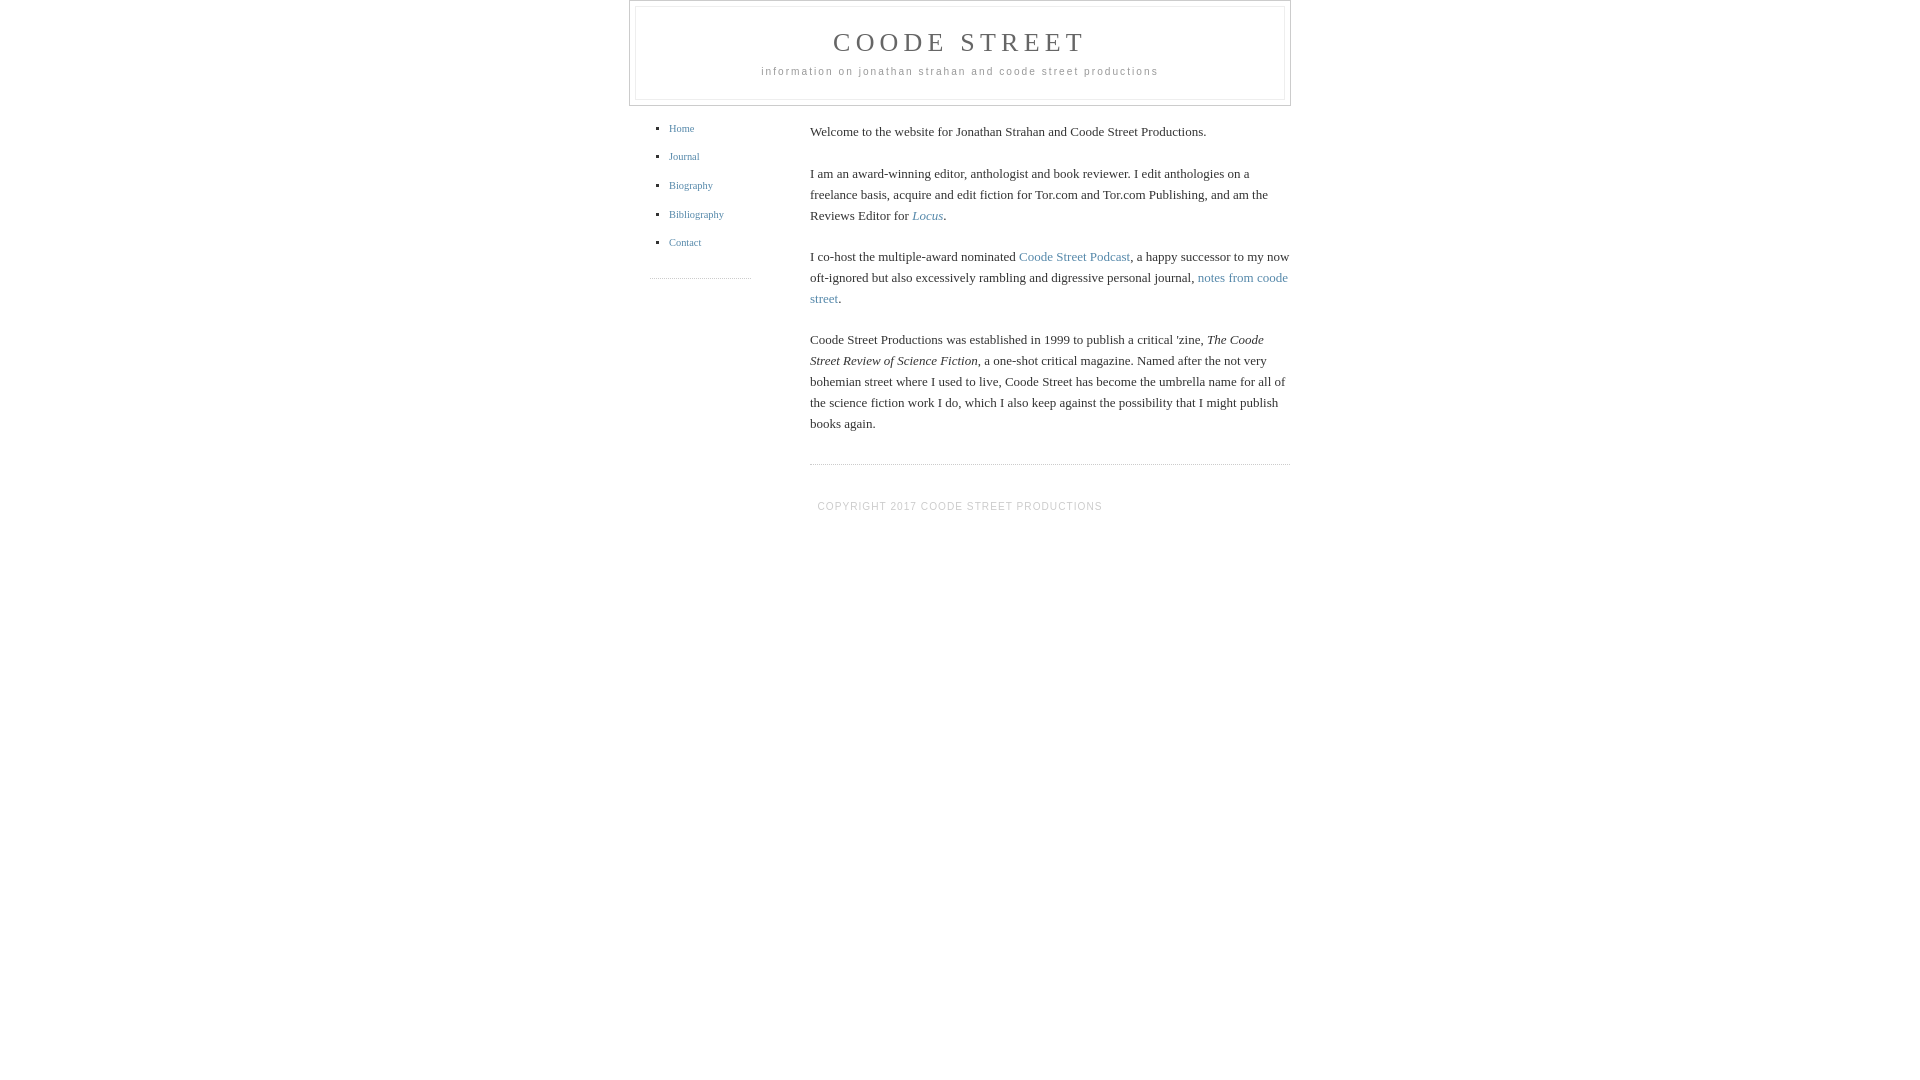 The image size is (1920, 1080). Describe the element at coordinates (684, 156) in the screenshot. I see `Journal` at that location.